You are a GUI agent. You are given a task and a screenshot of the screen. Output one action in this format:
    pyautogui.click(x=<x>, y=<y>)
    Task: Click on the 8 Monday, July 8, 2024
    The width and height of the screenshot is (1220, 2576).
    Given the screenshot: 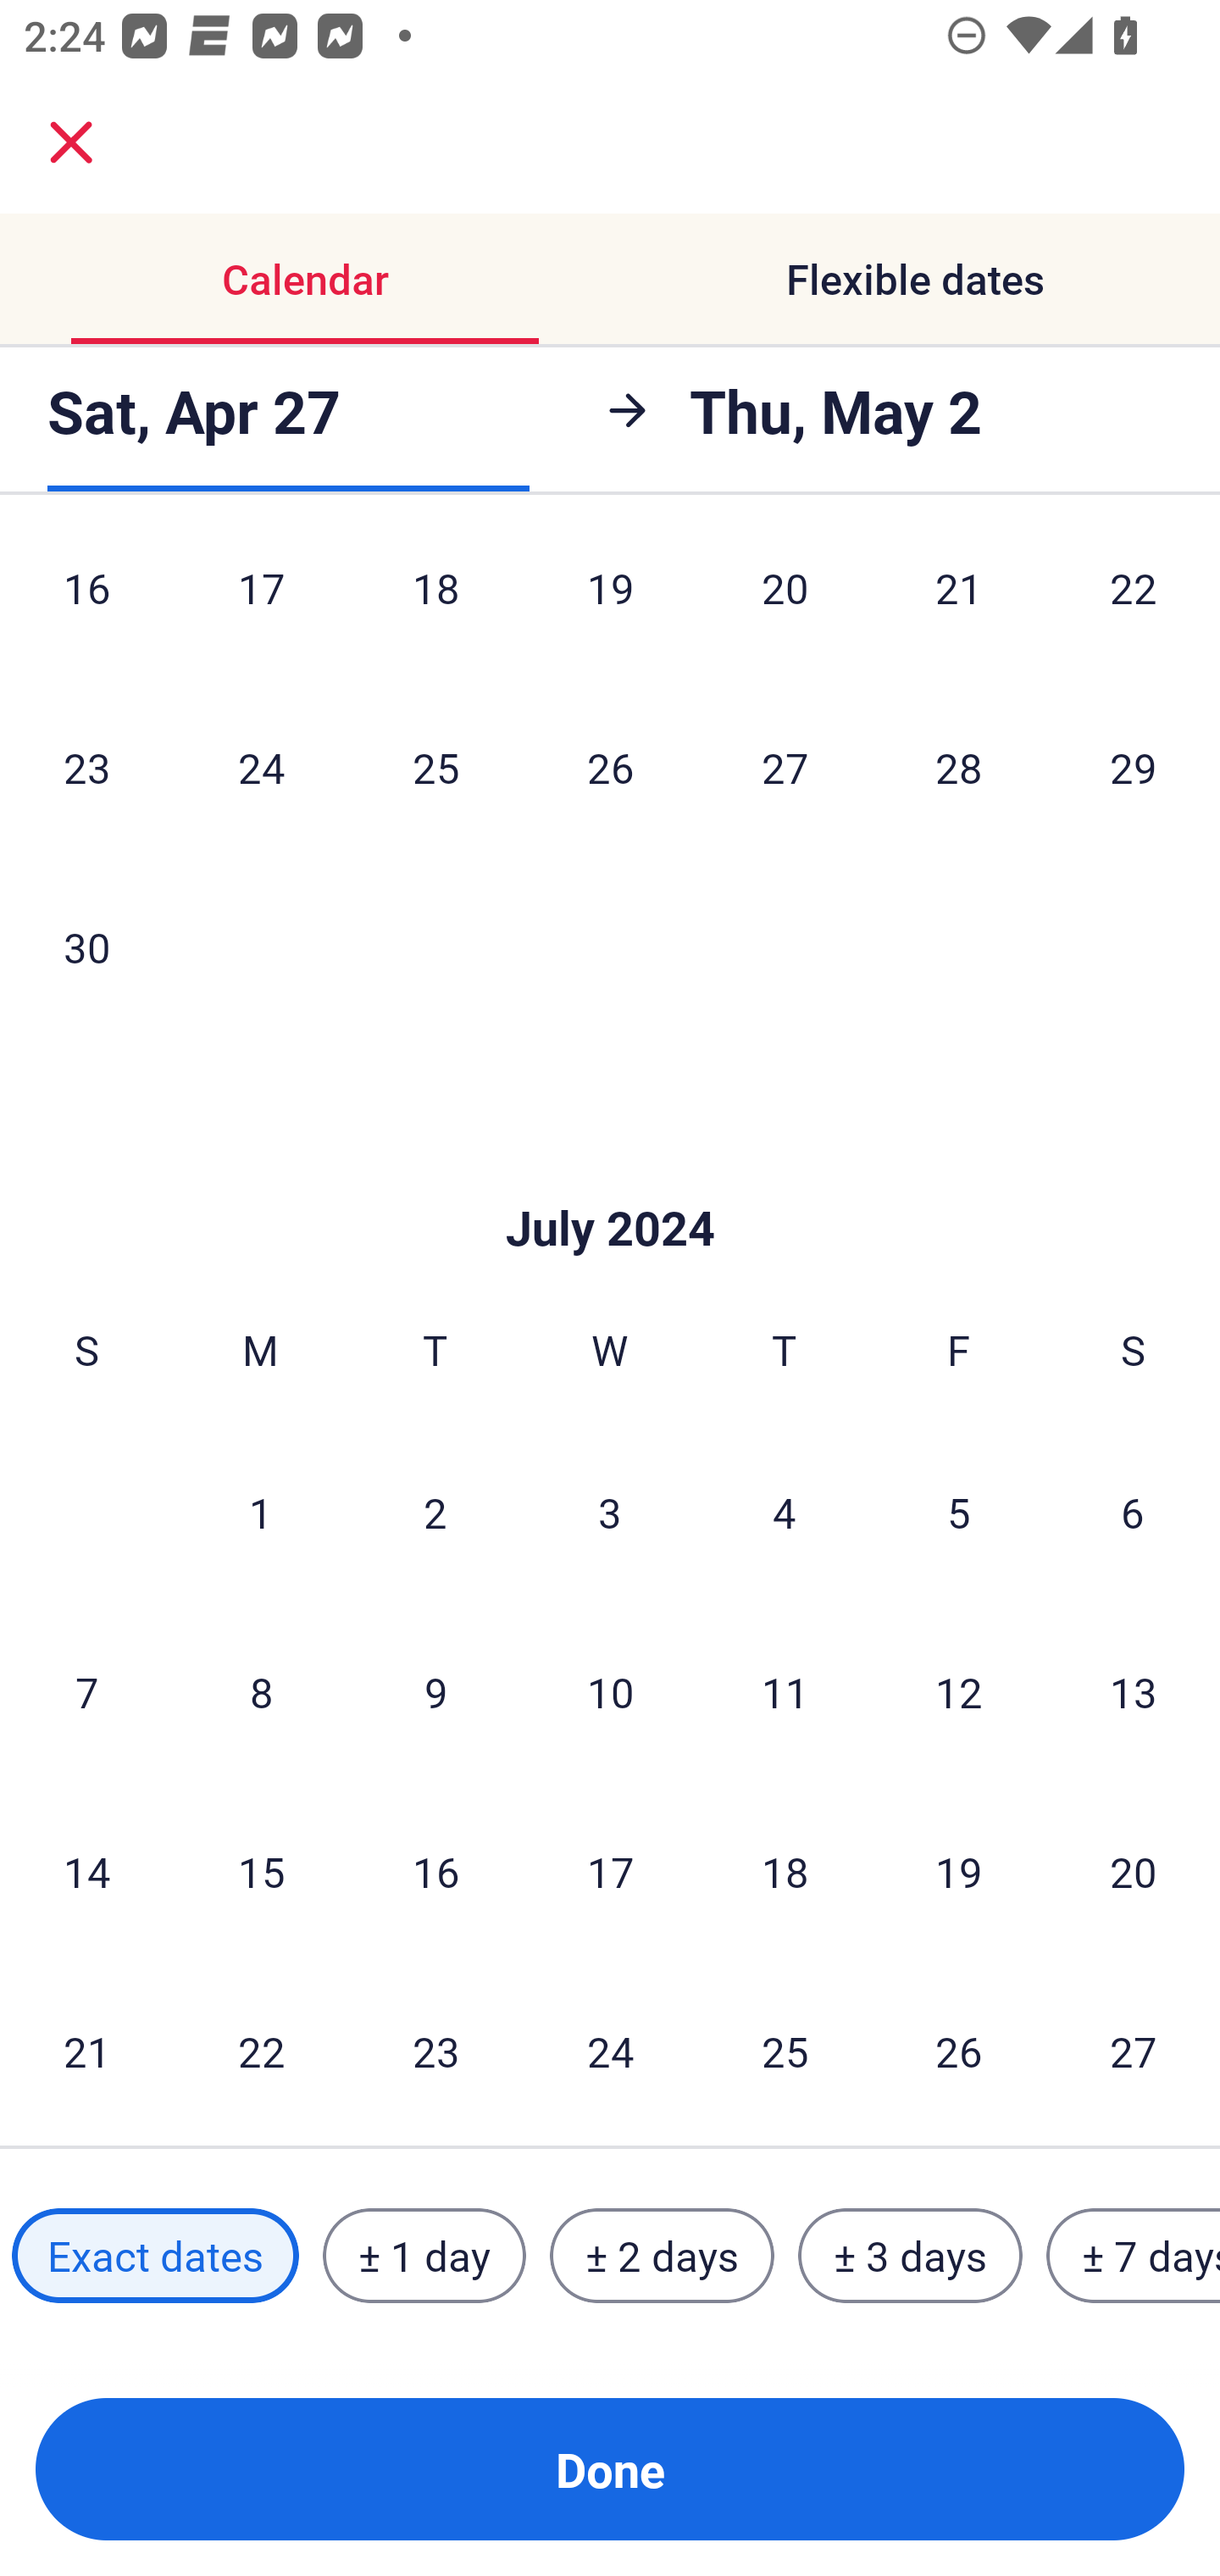 What is the action you would take?
    pyautogui.click(x=261, y=1690)
    